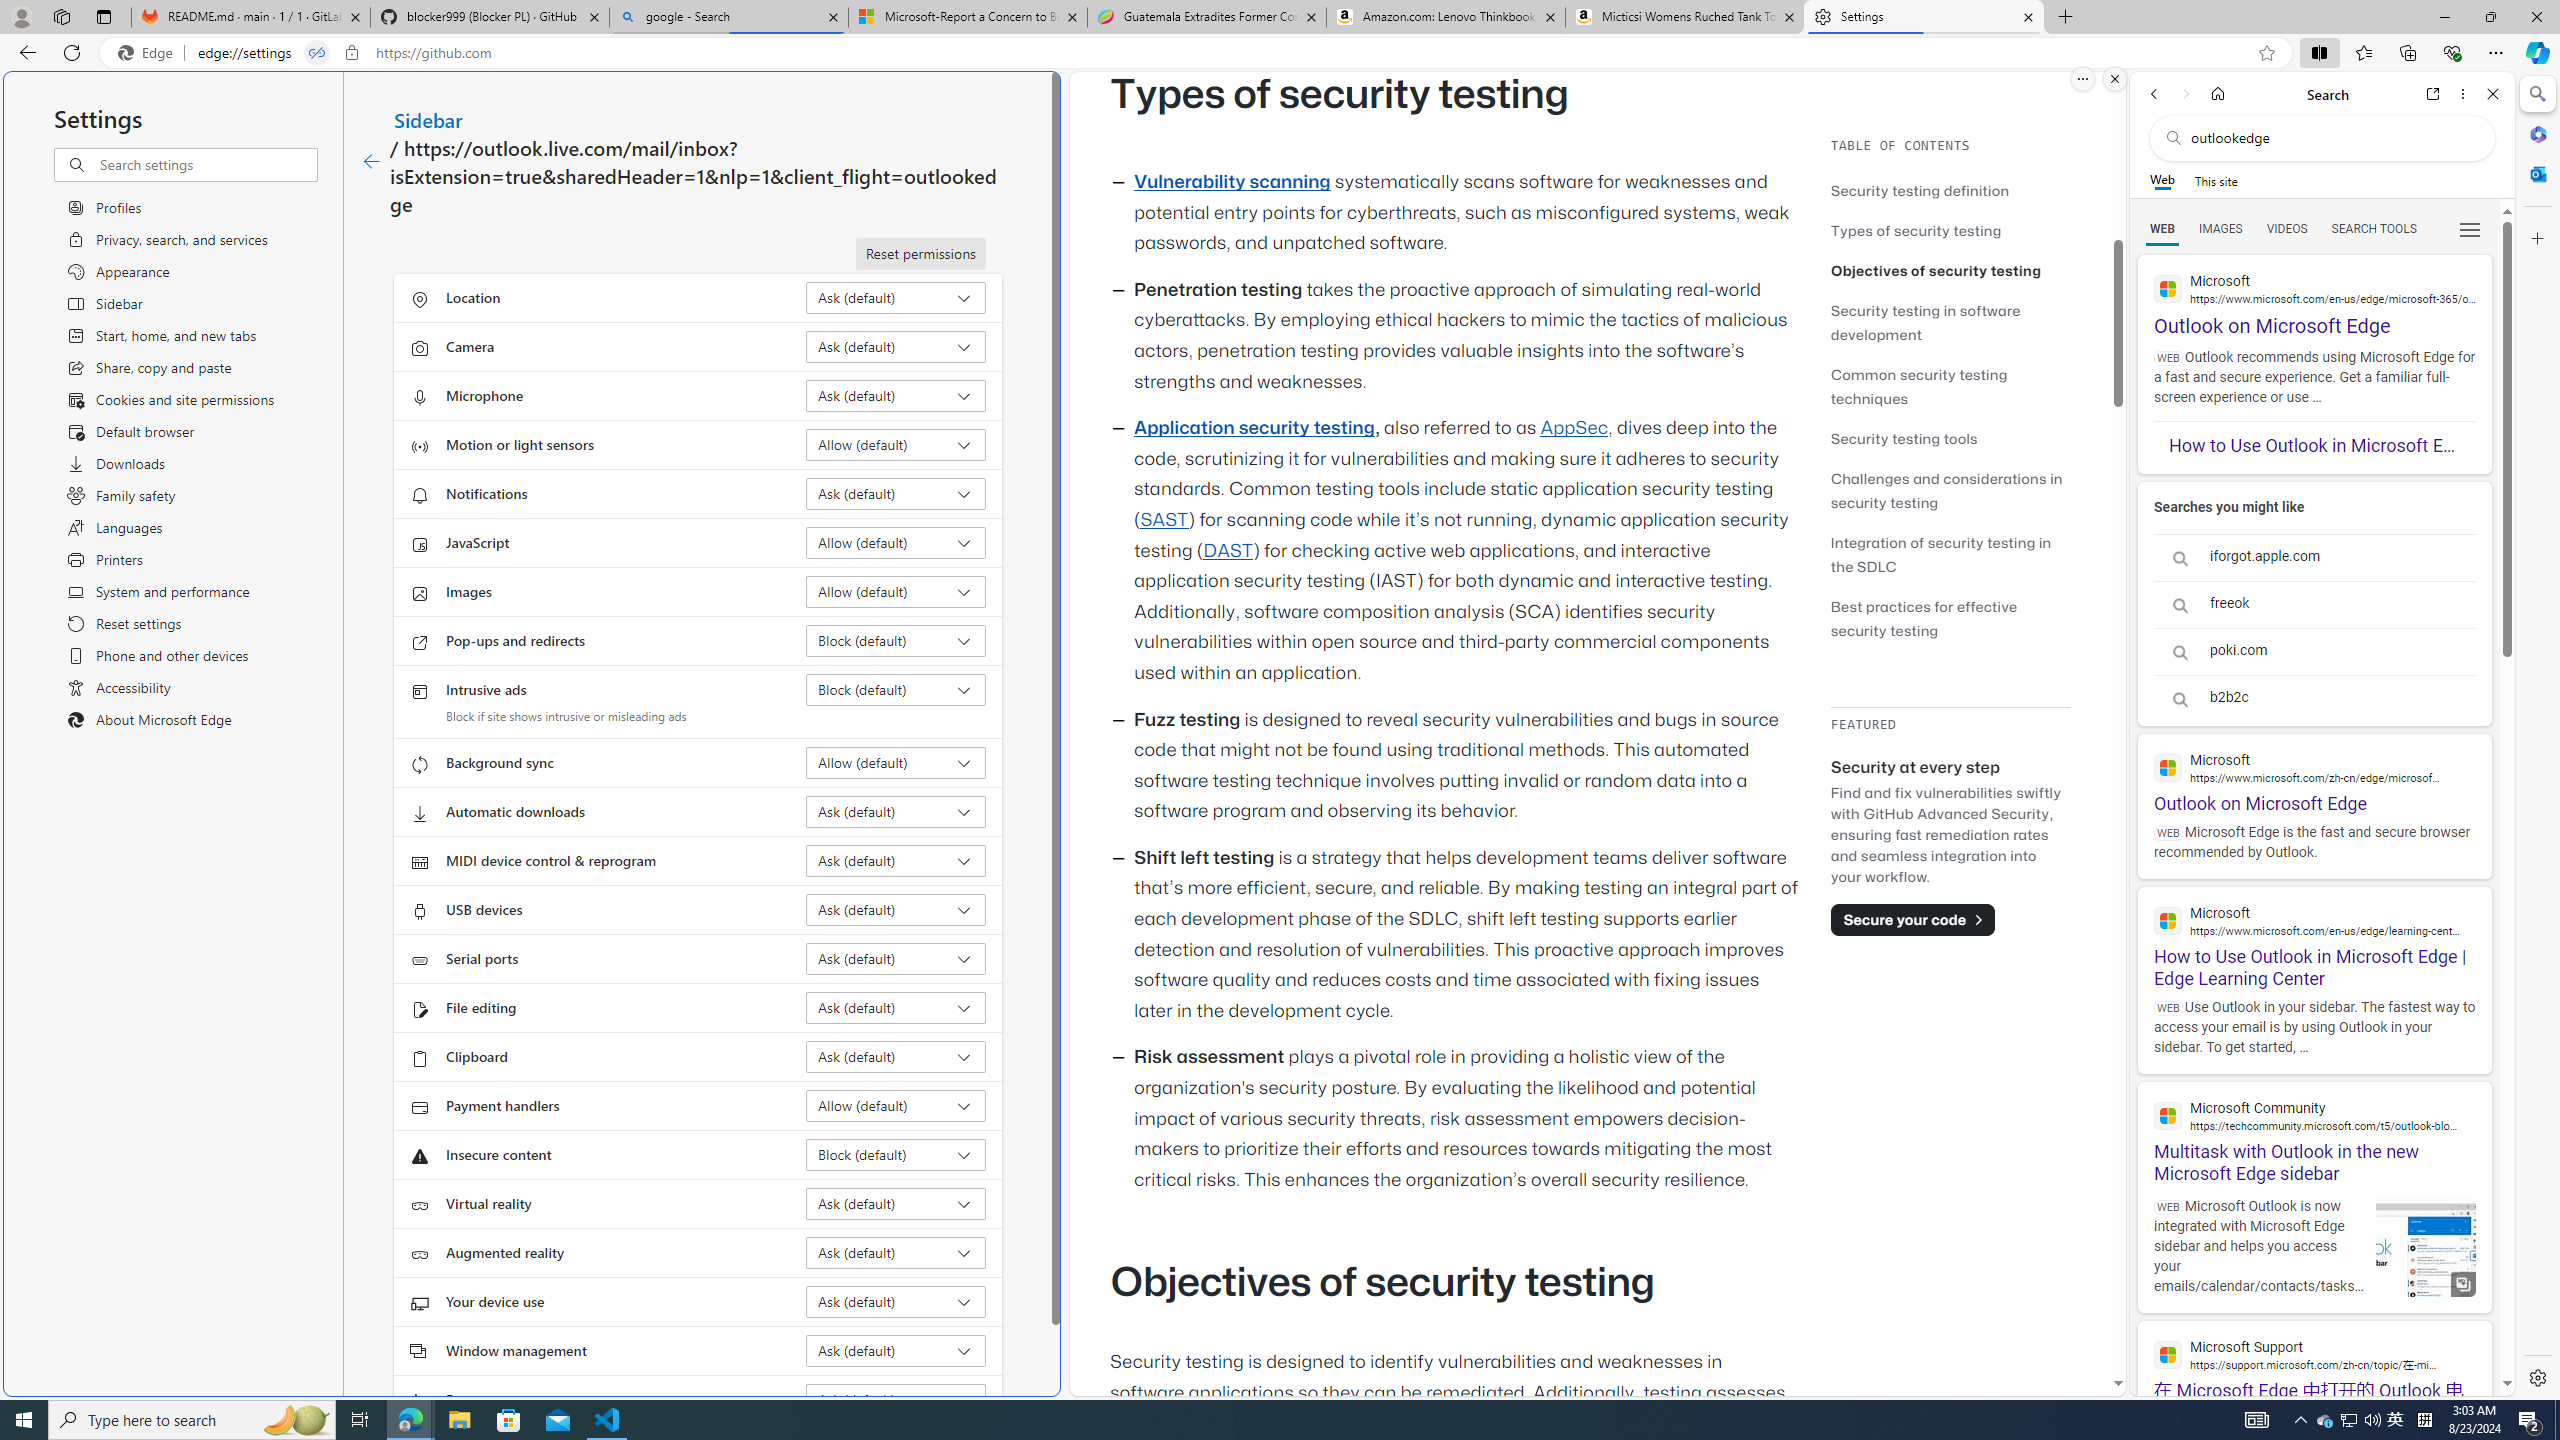 The image size is (2560, 1440). I want to click on Security testing definition, so click(1920, 190).